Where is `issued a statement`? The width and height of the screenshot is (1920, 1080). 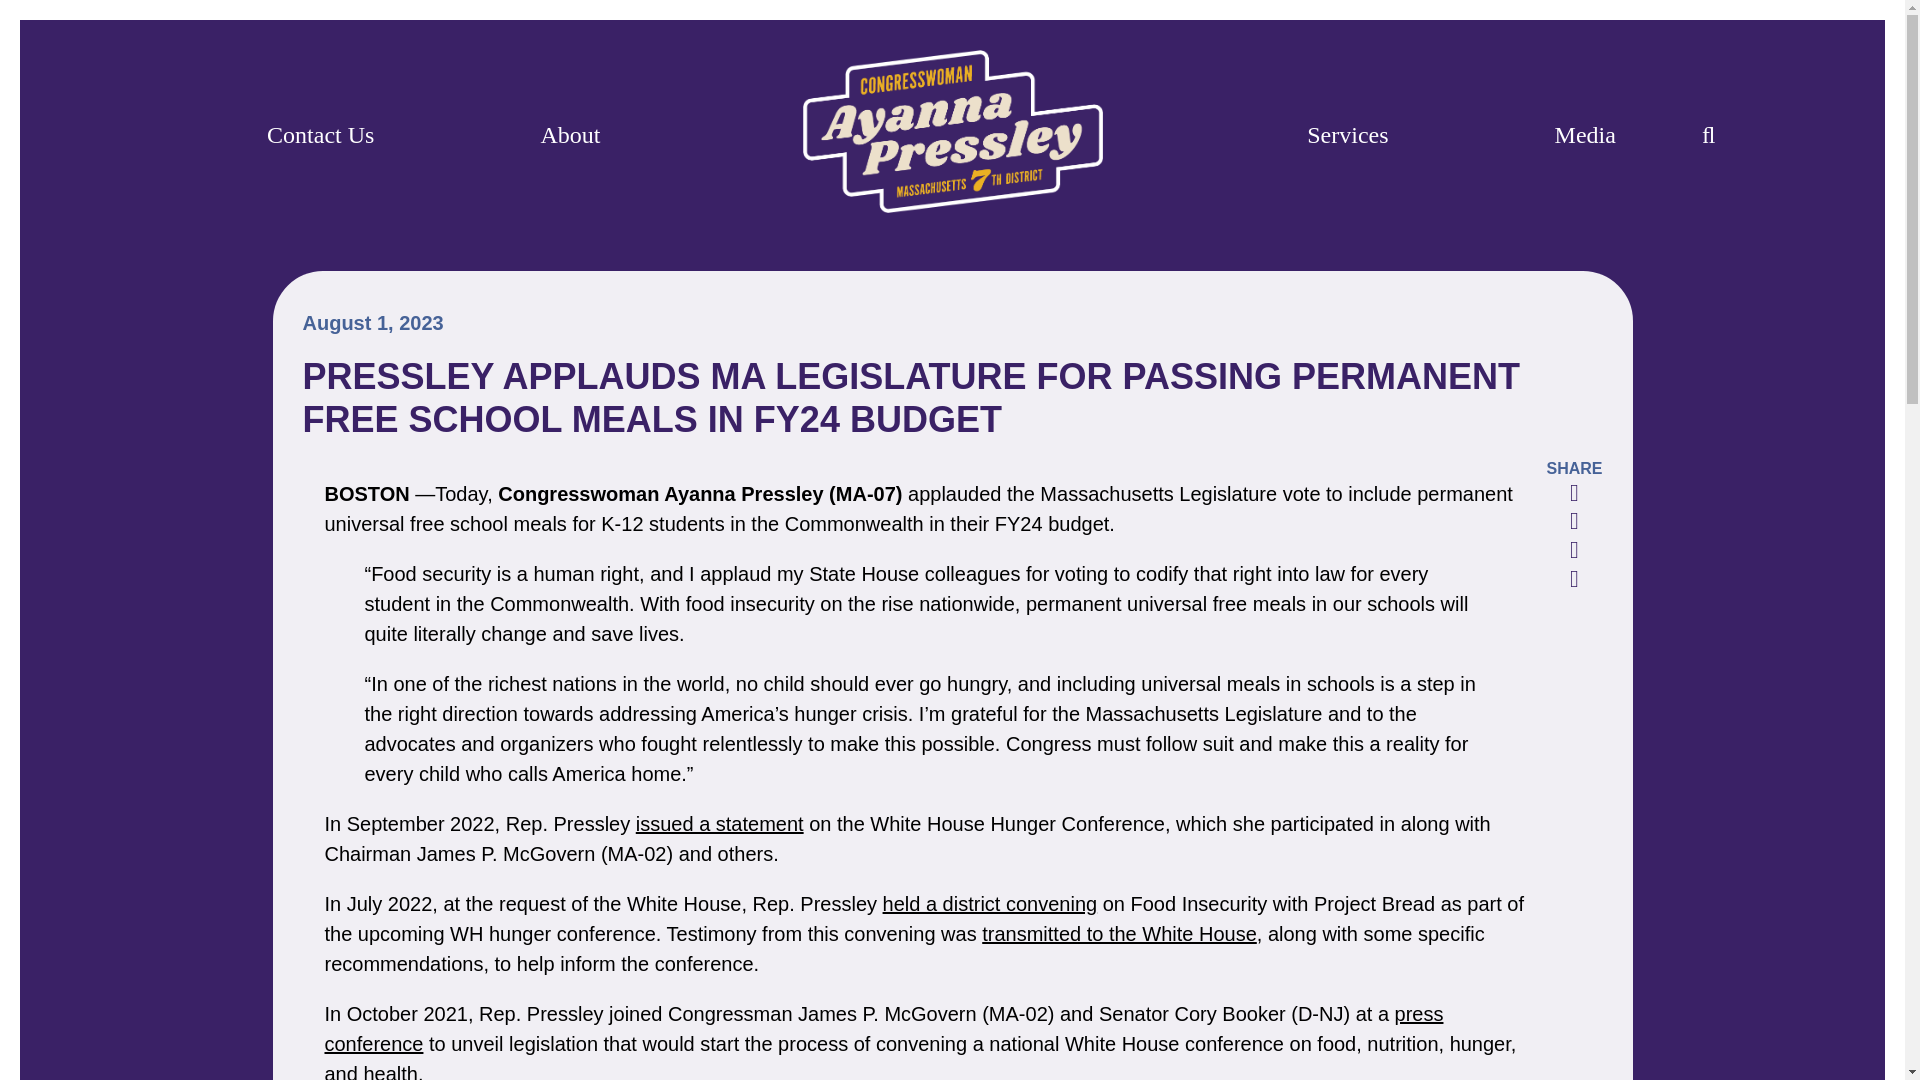 issued a statement is located at coordinates (720, 824).